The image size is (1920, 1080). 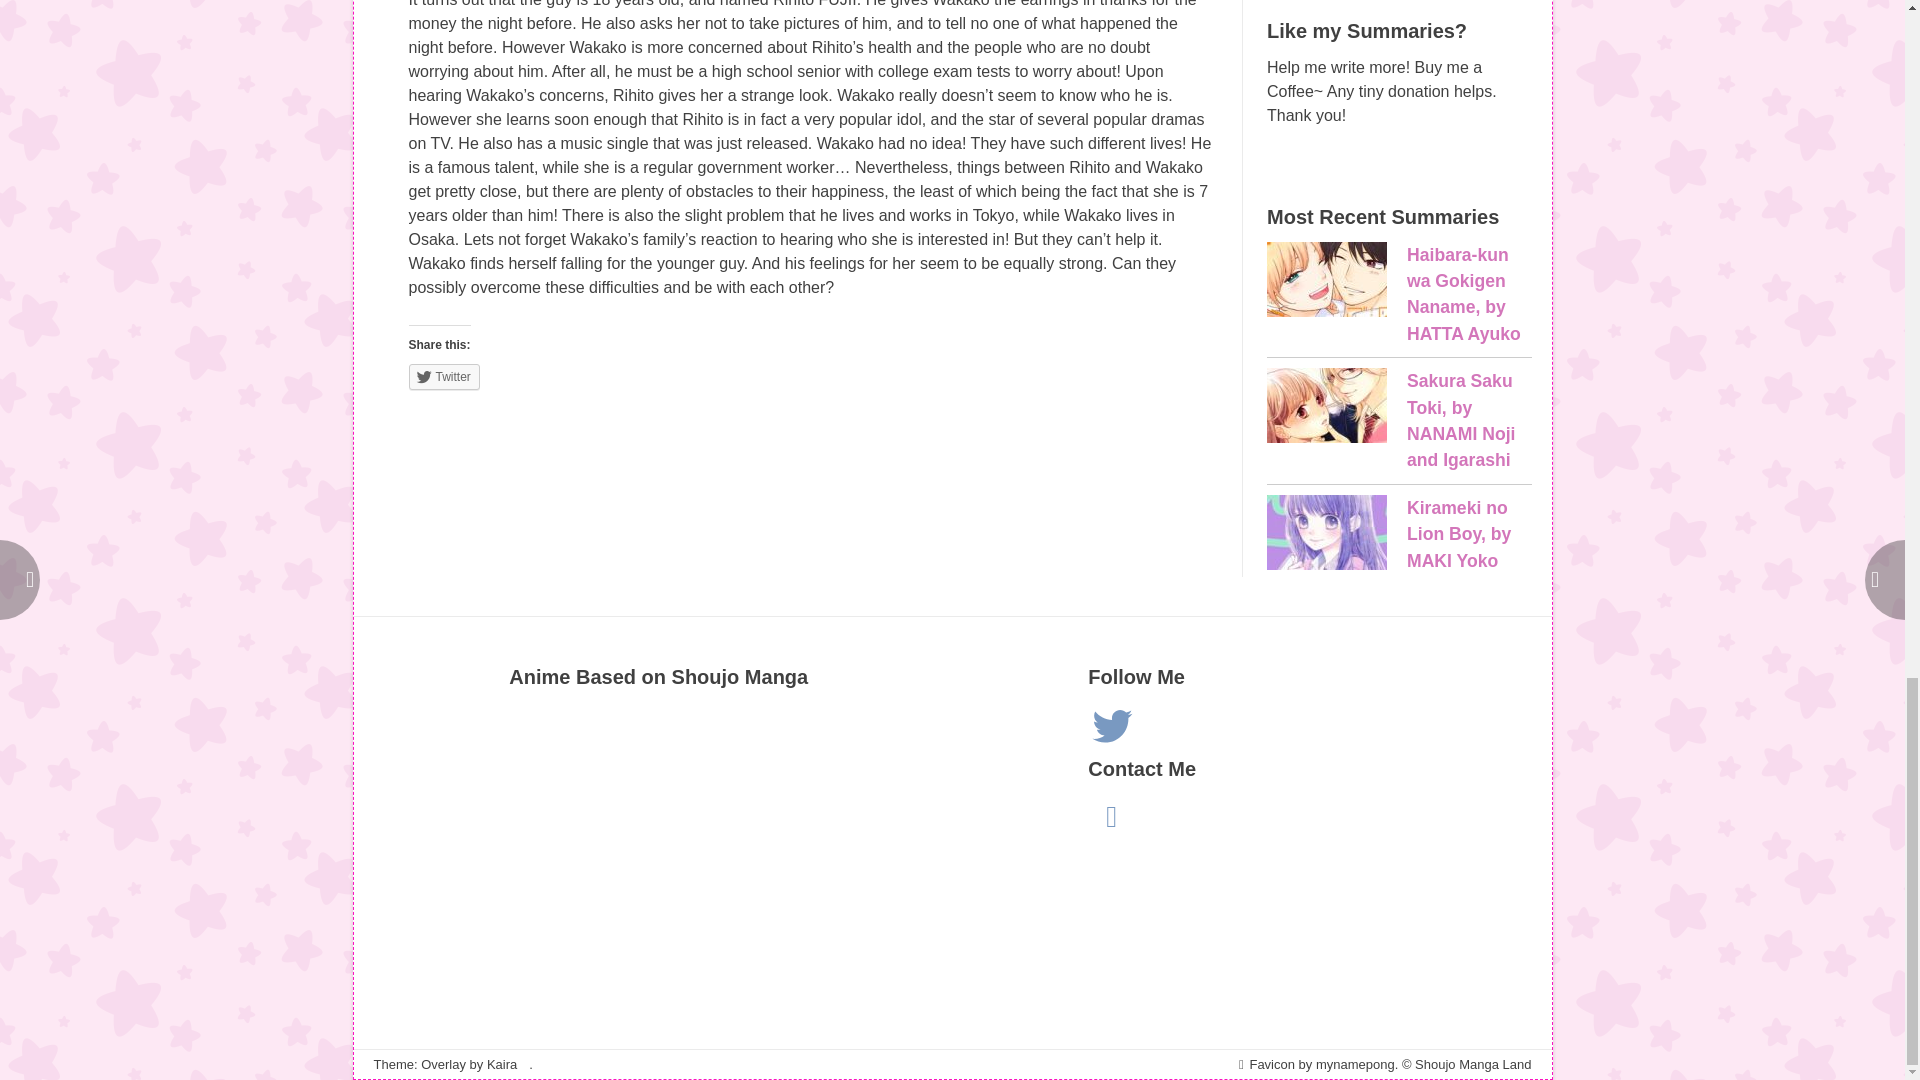 What do you see at coordinates (1326, 282) in the screenshot?
I see `Haibara-kun wa Gokigen Naname, by HATTA Ayuko` at bounding box center [1326, 282].